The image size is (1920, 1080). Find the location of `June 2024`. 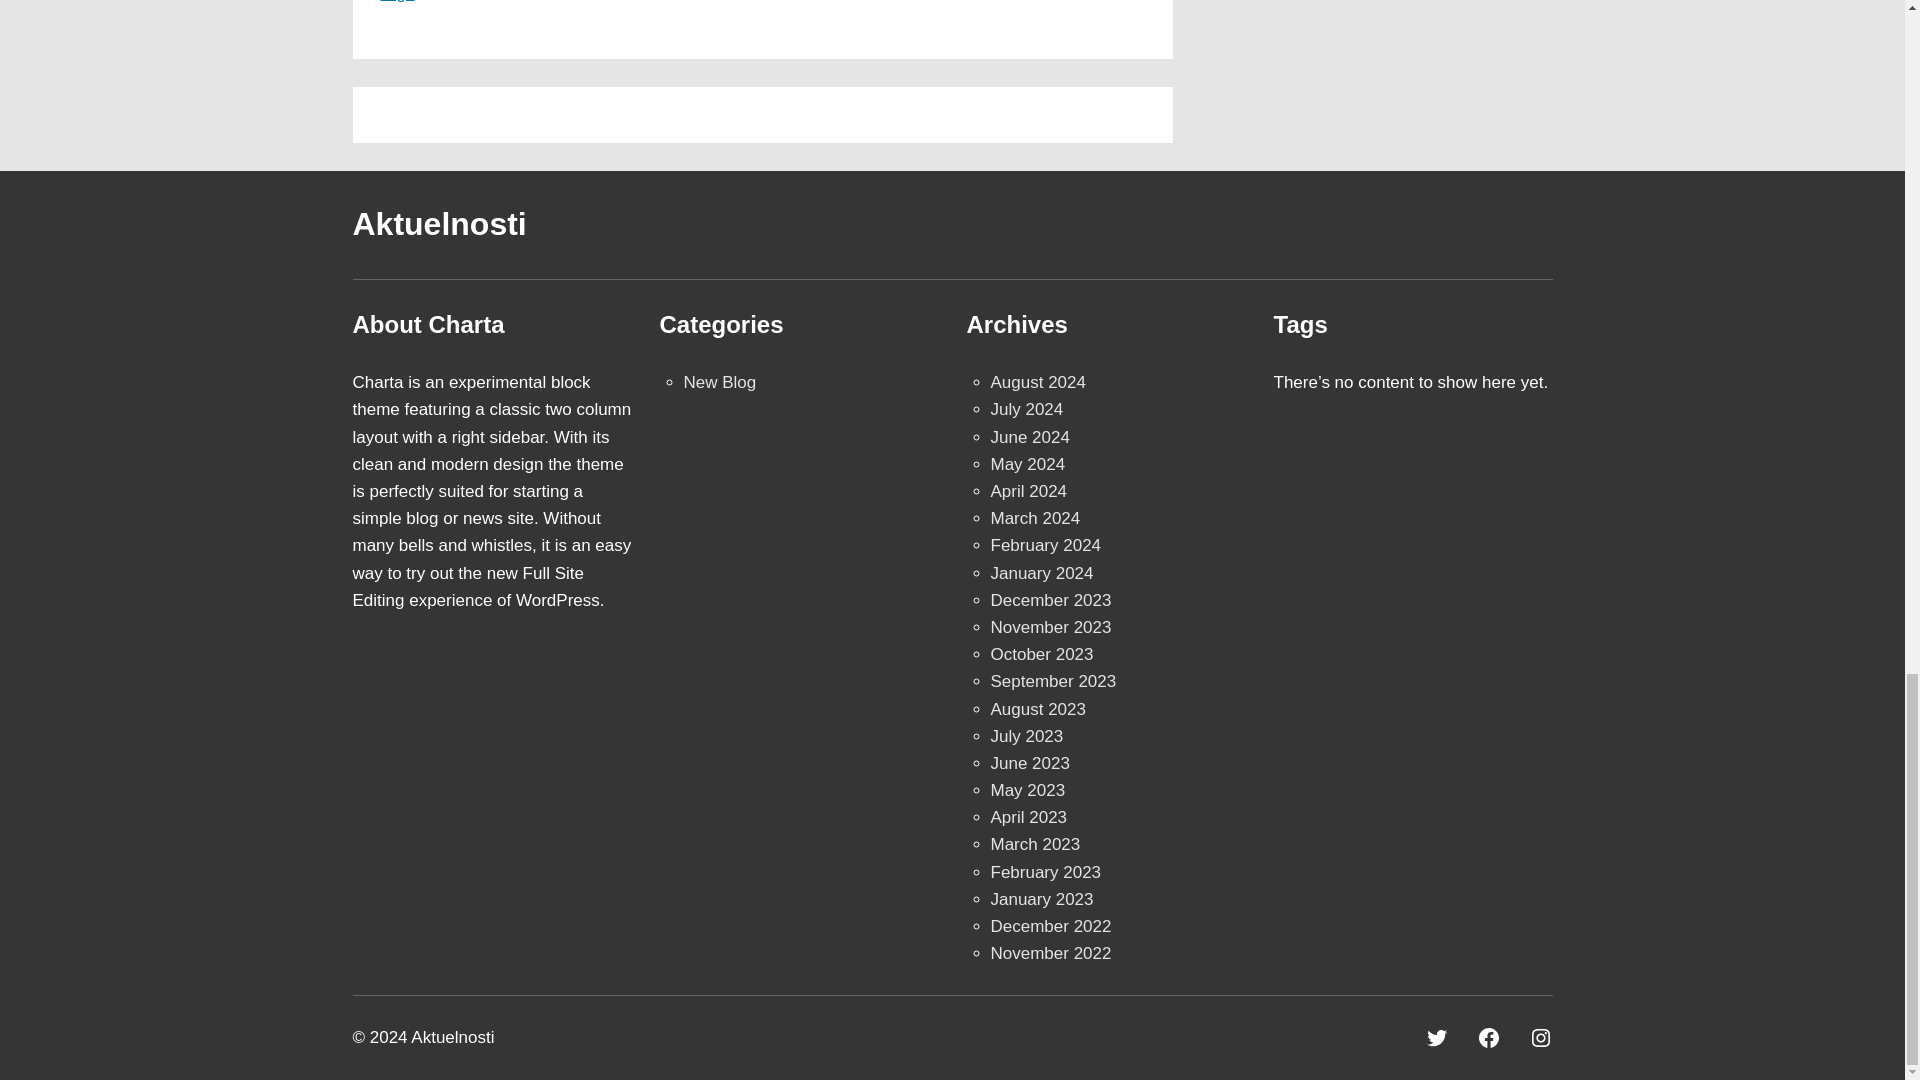

June 2024 is located at coordinates (1030, 437).